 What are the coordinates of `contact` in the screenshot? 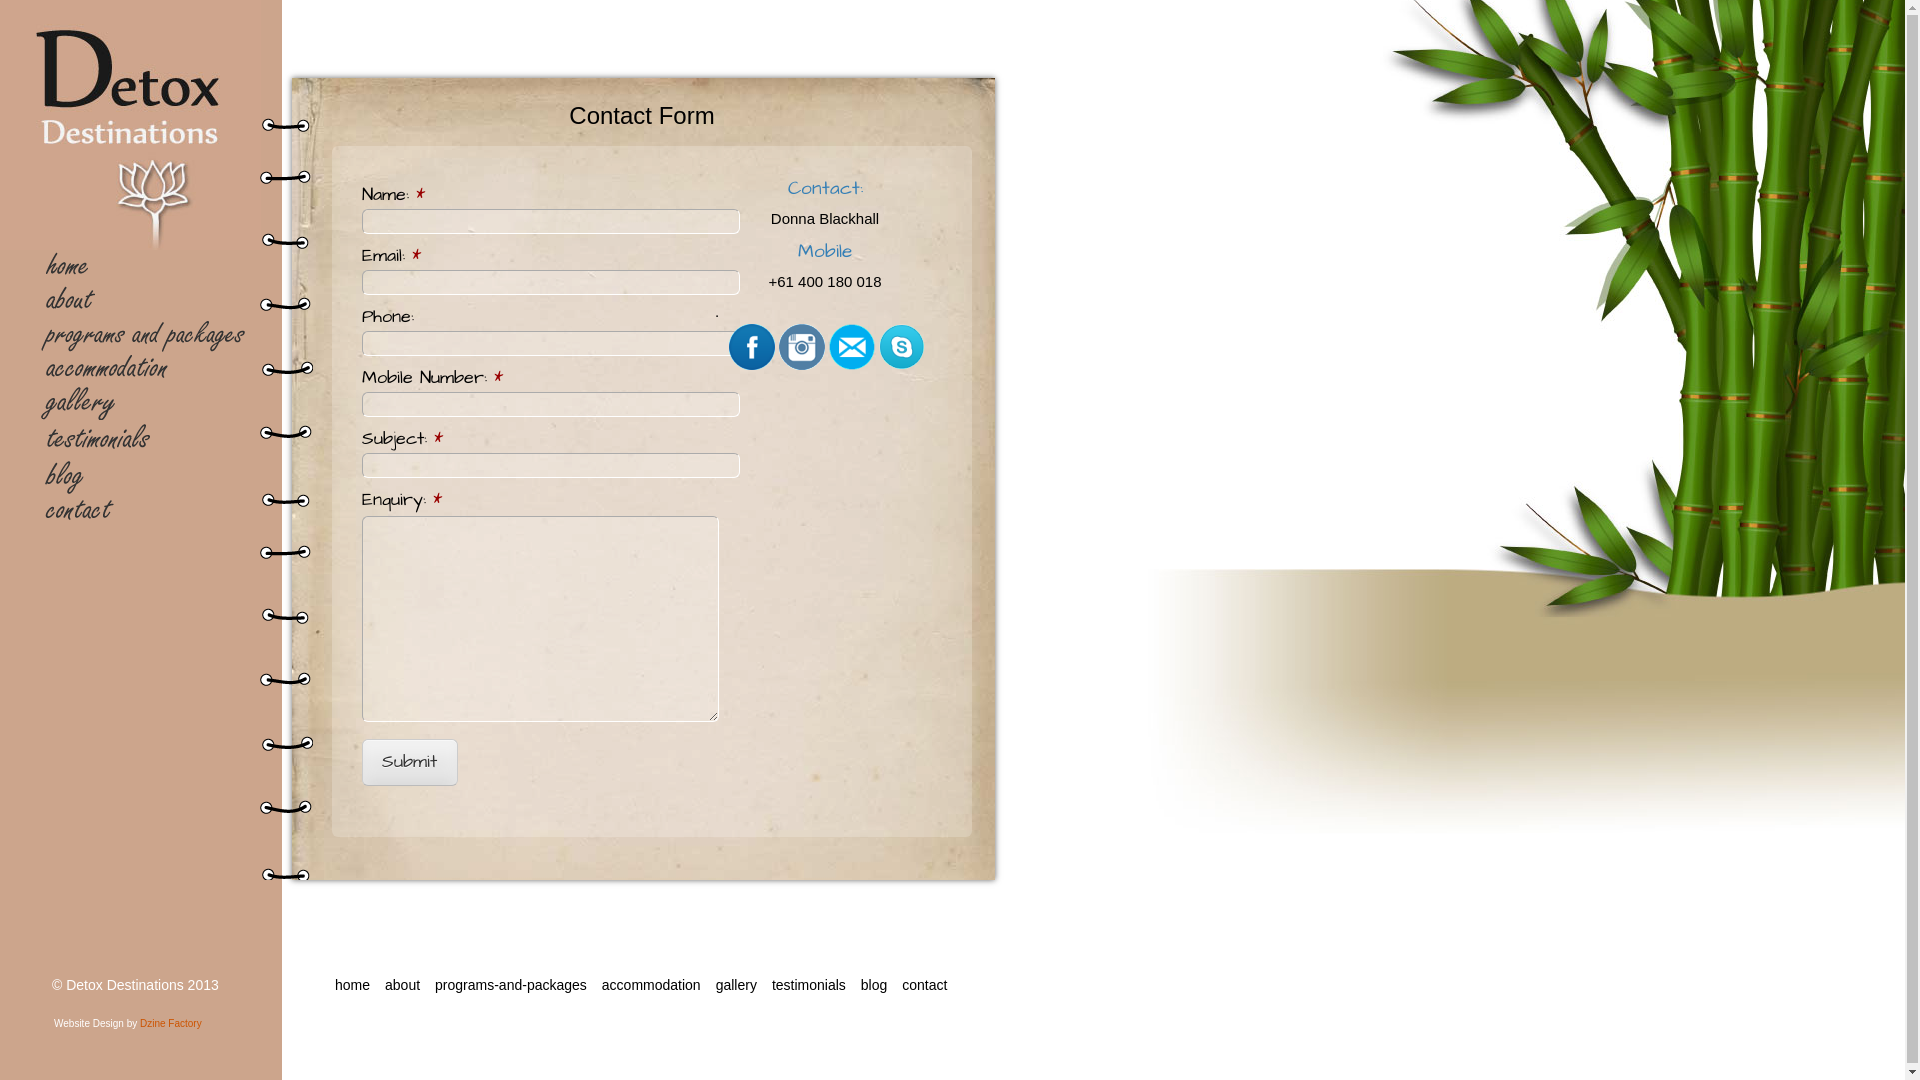 It's located at (146, 511).